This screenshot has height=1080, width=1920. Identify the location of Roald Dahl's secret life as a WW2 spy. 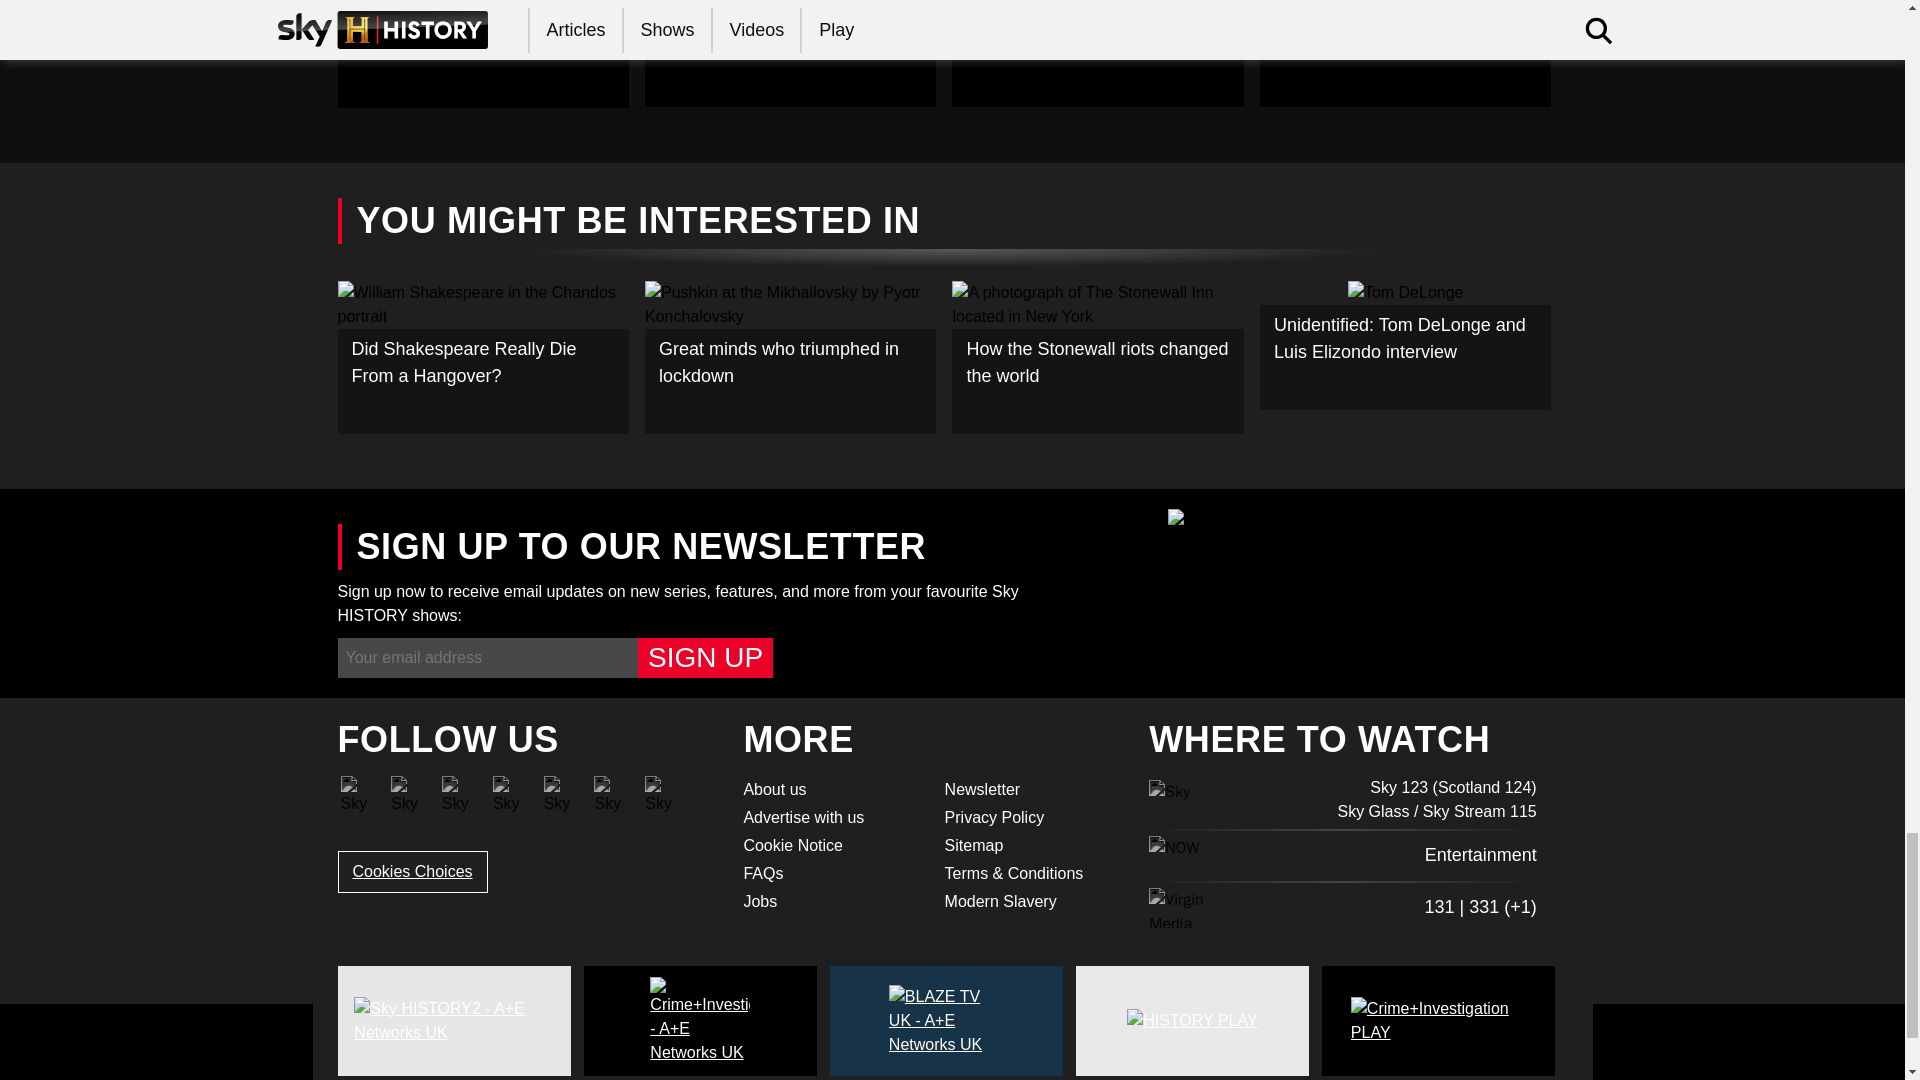
(483, 54).